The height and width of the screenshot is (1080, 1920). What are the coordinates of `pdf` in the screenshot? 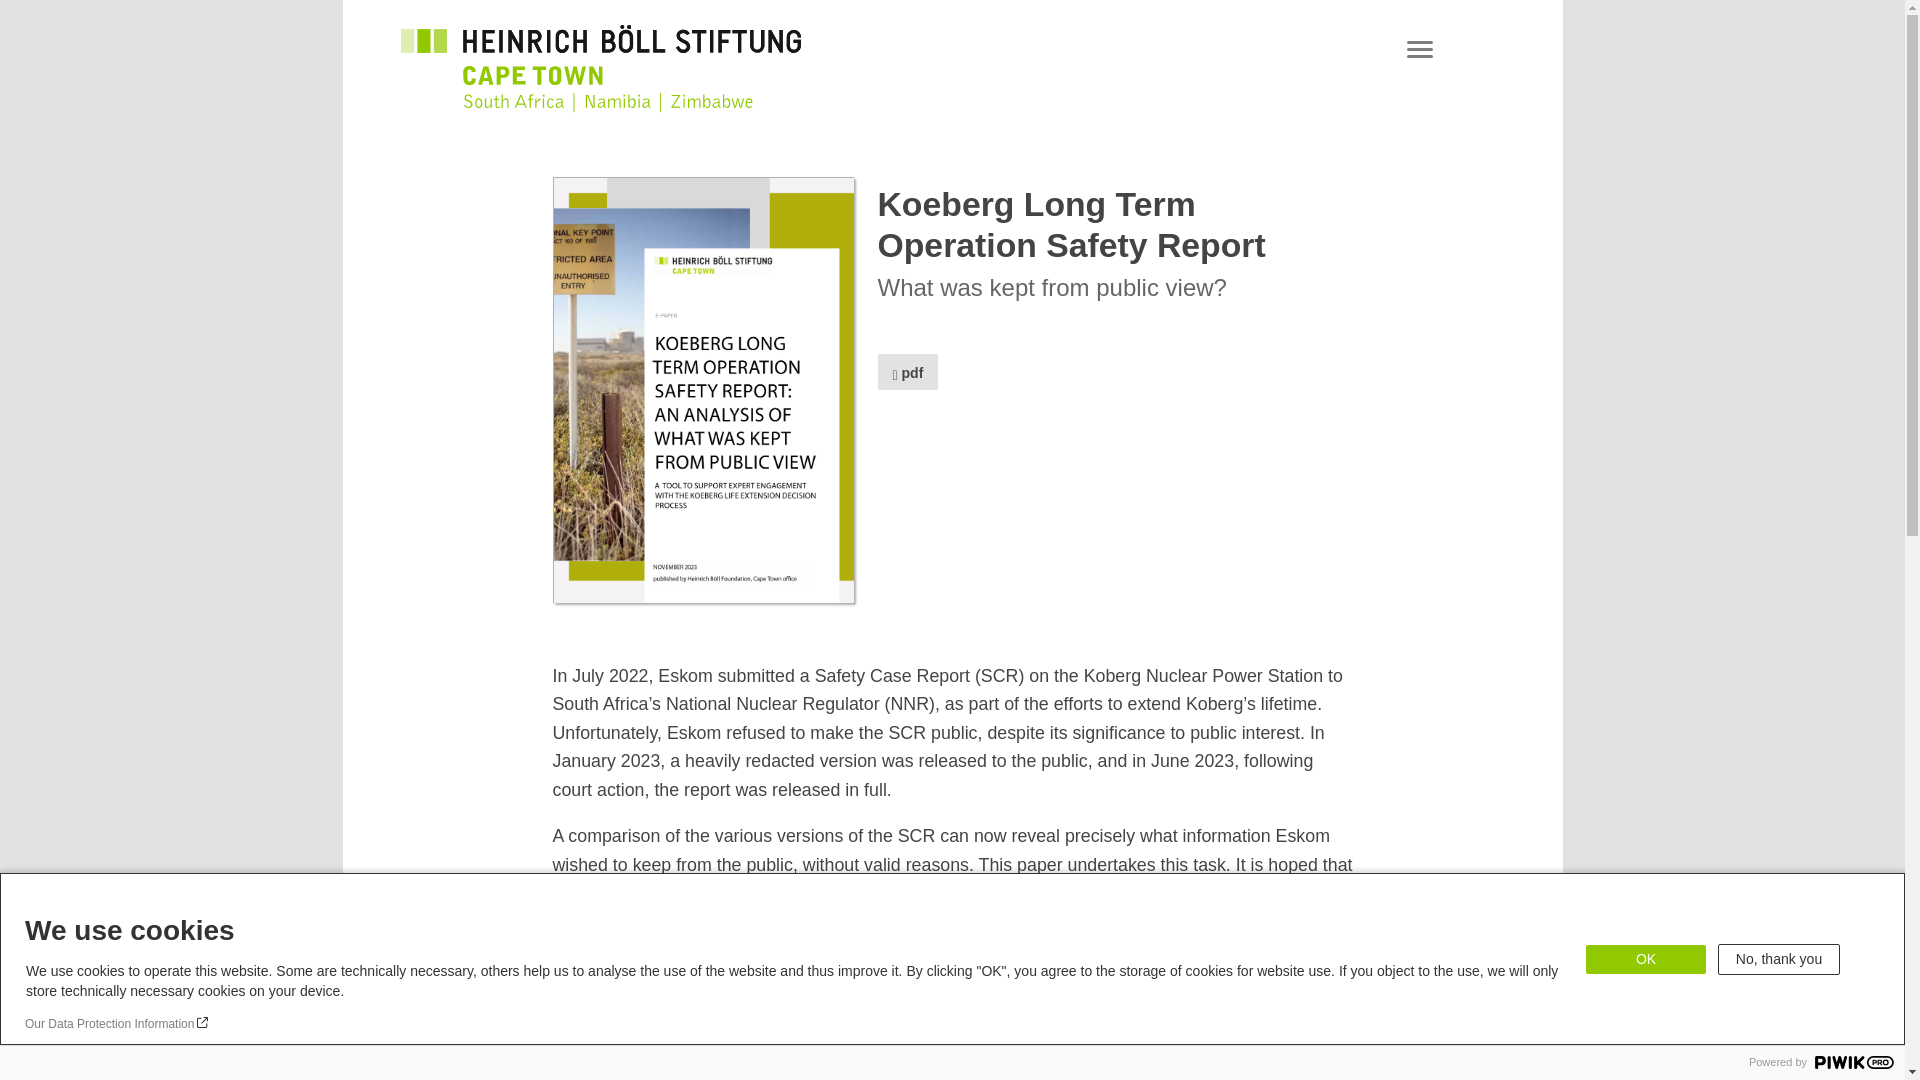 It's located at (908, 371).